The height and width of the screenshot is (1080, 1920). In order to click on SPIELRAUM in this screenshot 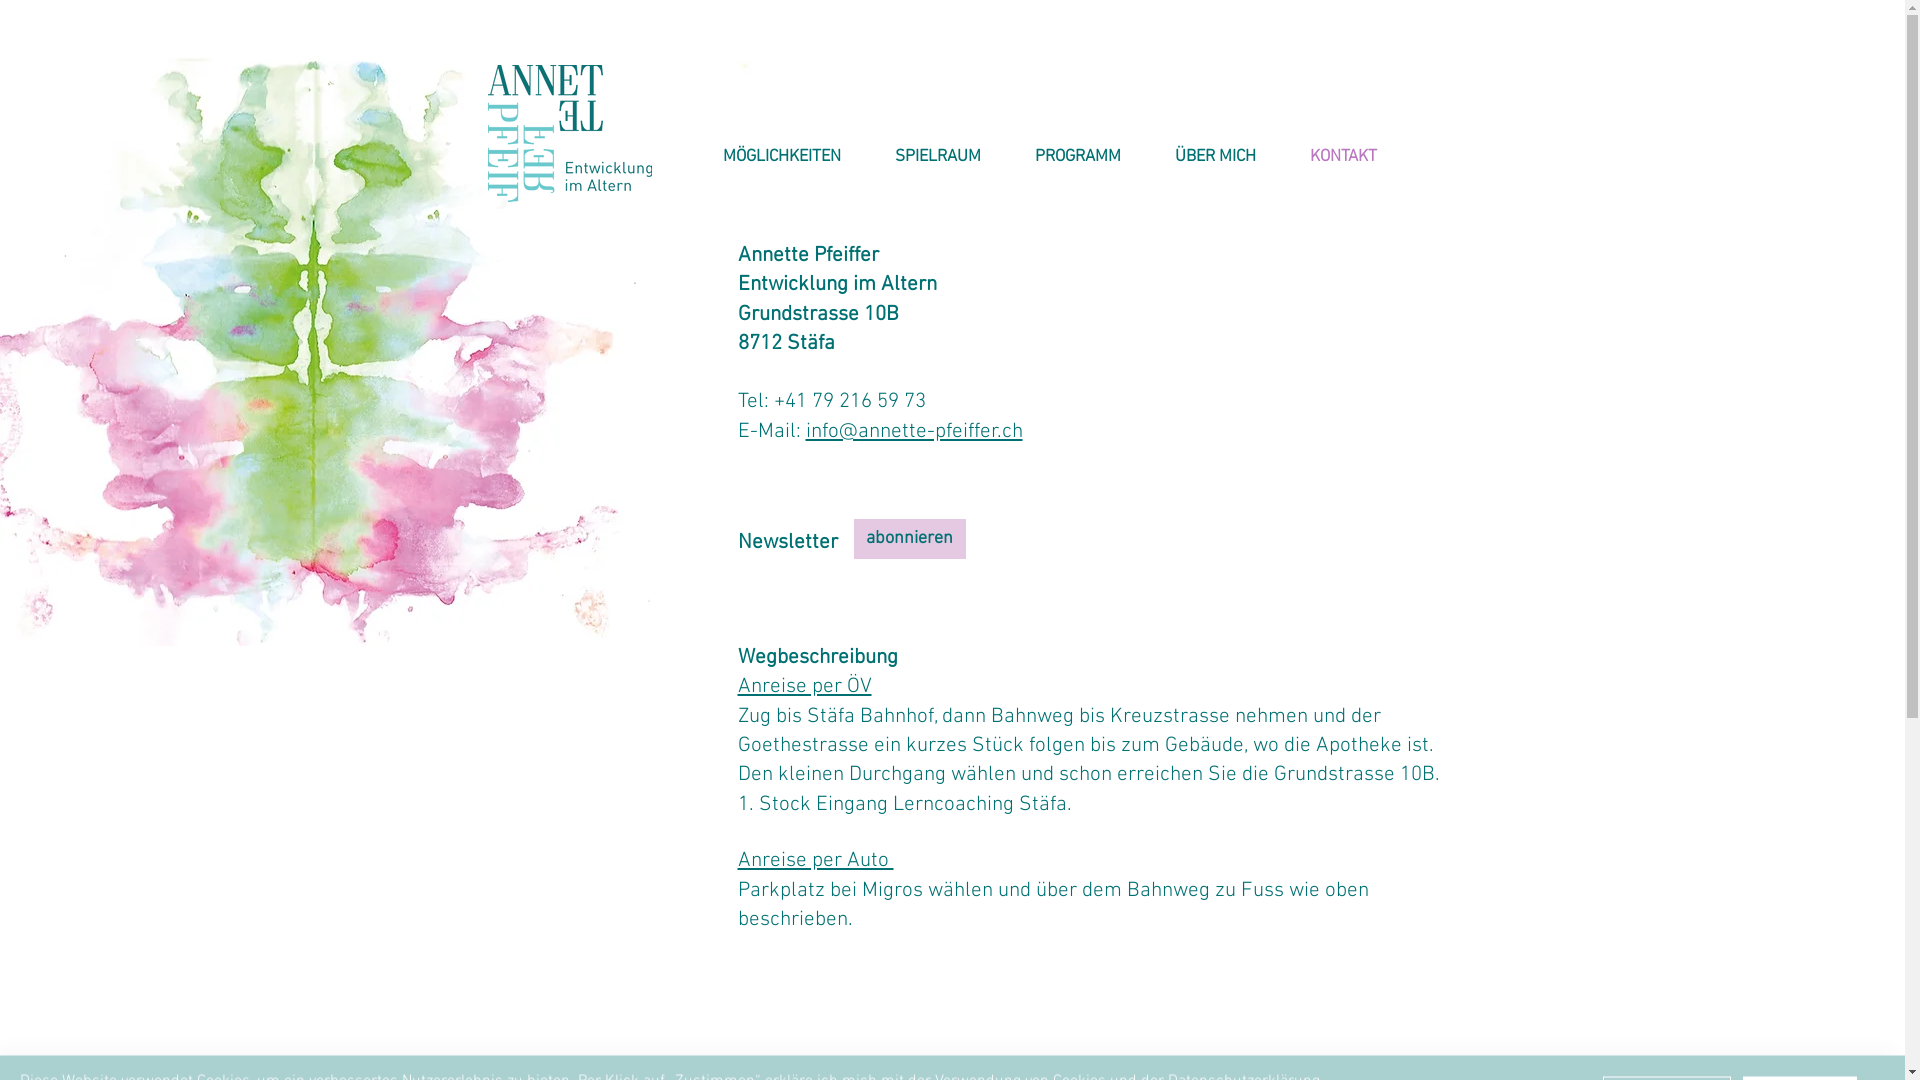, I will do `click(938, 157)`.